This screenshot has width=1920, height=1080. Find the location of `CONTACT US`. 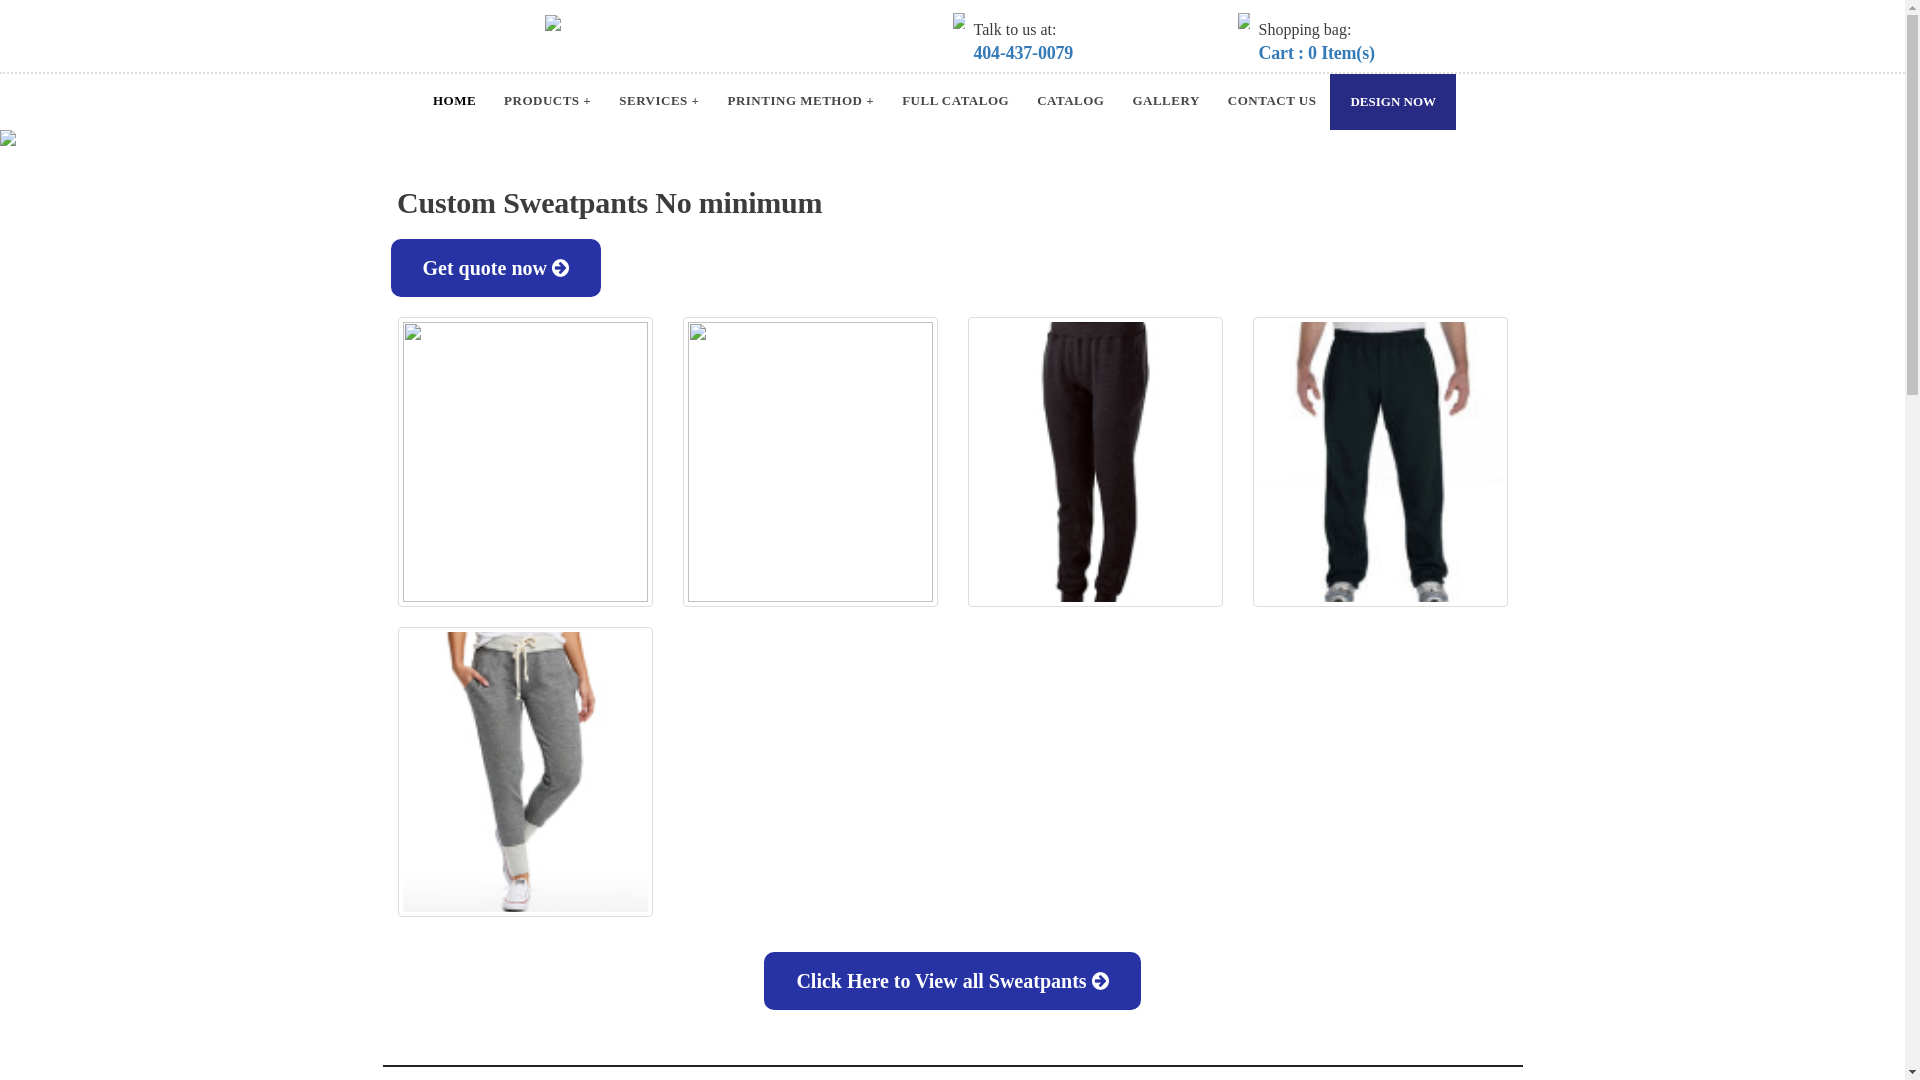

CONTACT US is located at coordinates (1272, 102).